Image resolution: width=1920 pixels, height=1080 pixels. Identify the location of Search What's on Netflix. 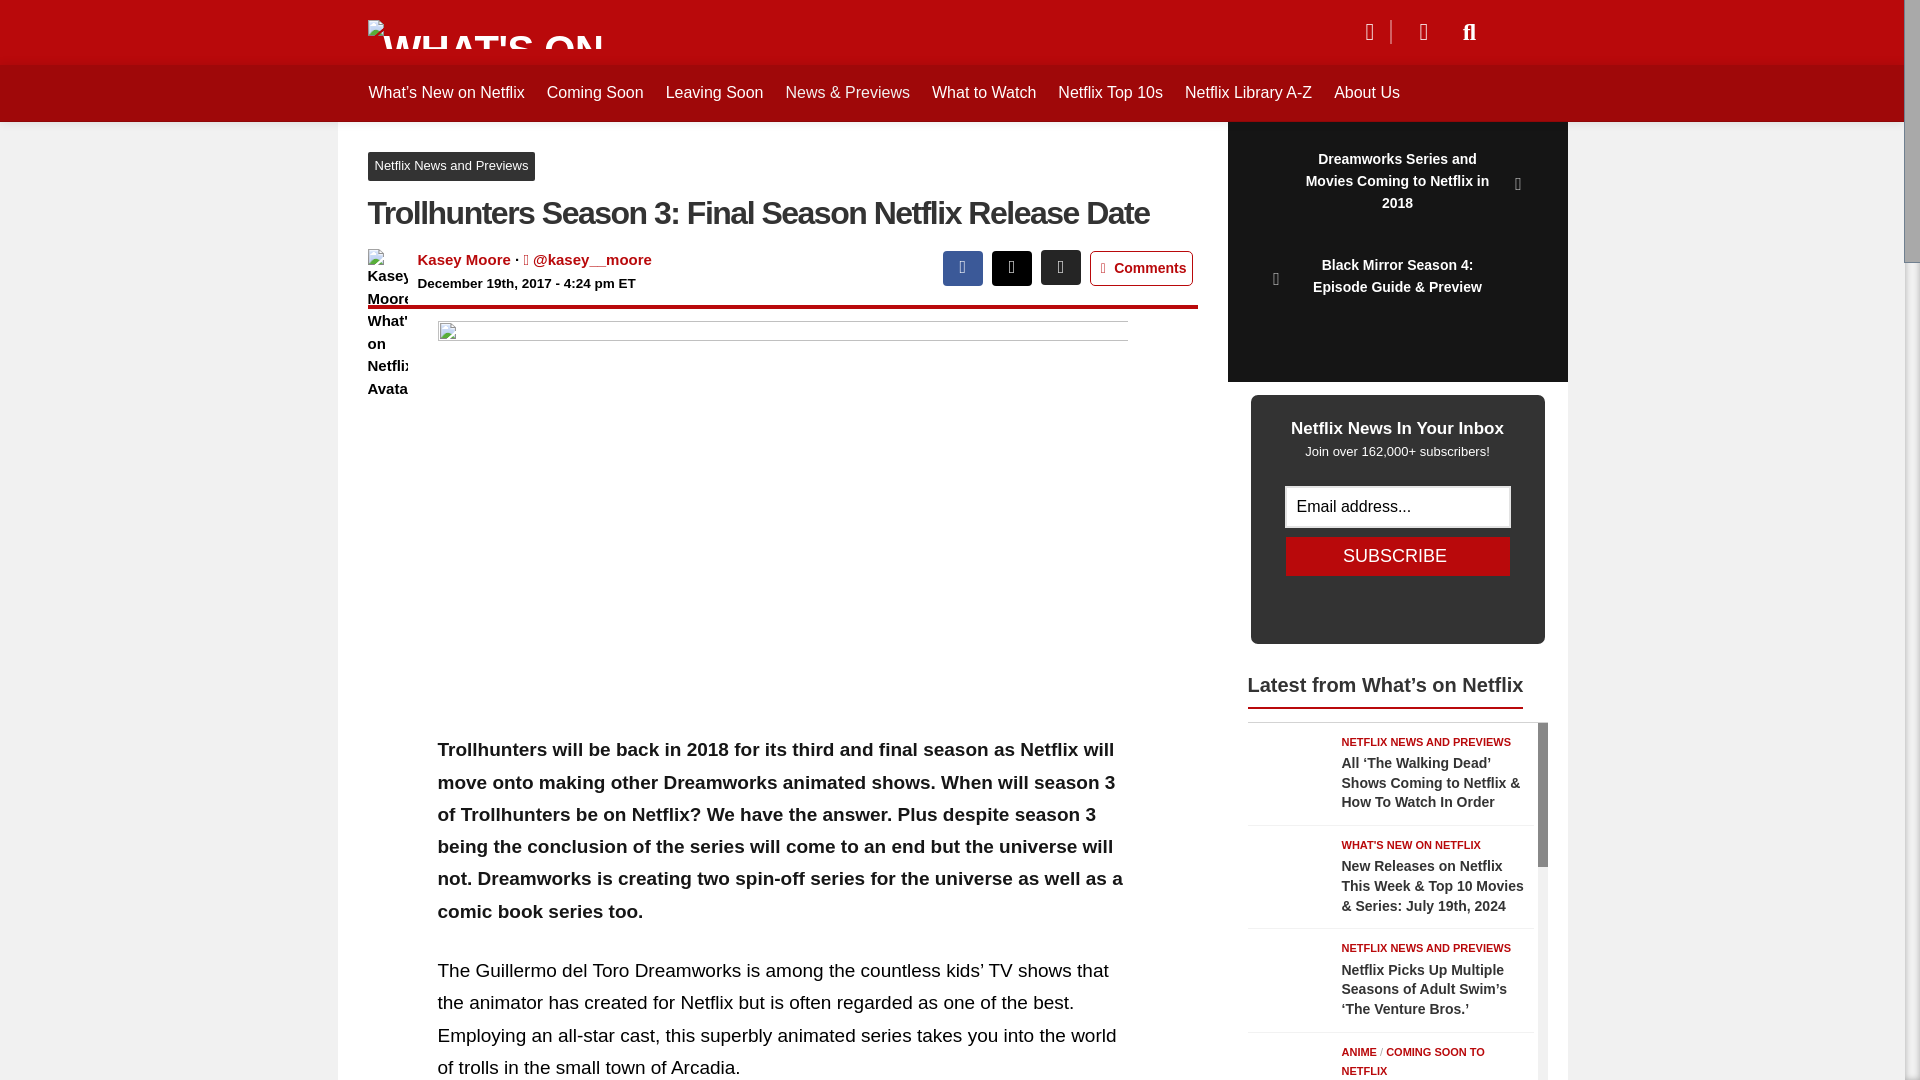
(1470, 32).